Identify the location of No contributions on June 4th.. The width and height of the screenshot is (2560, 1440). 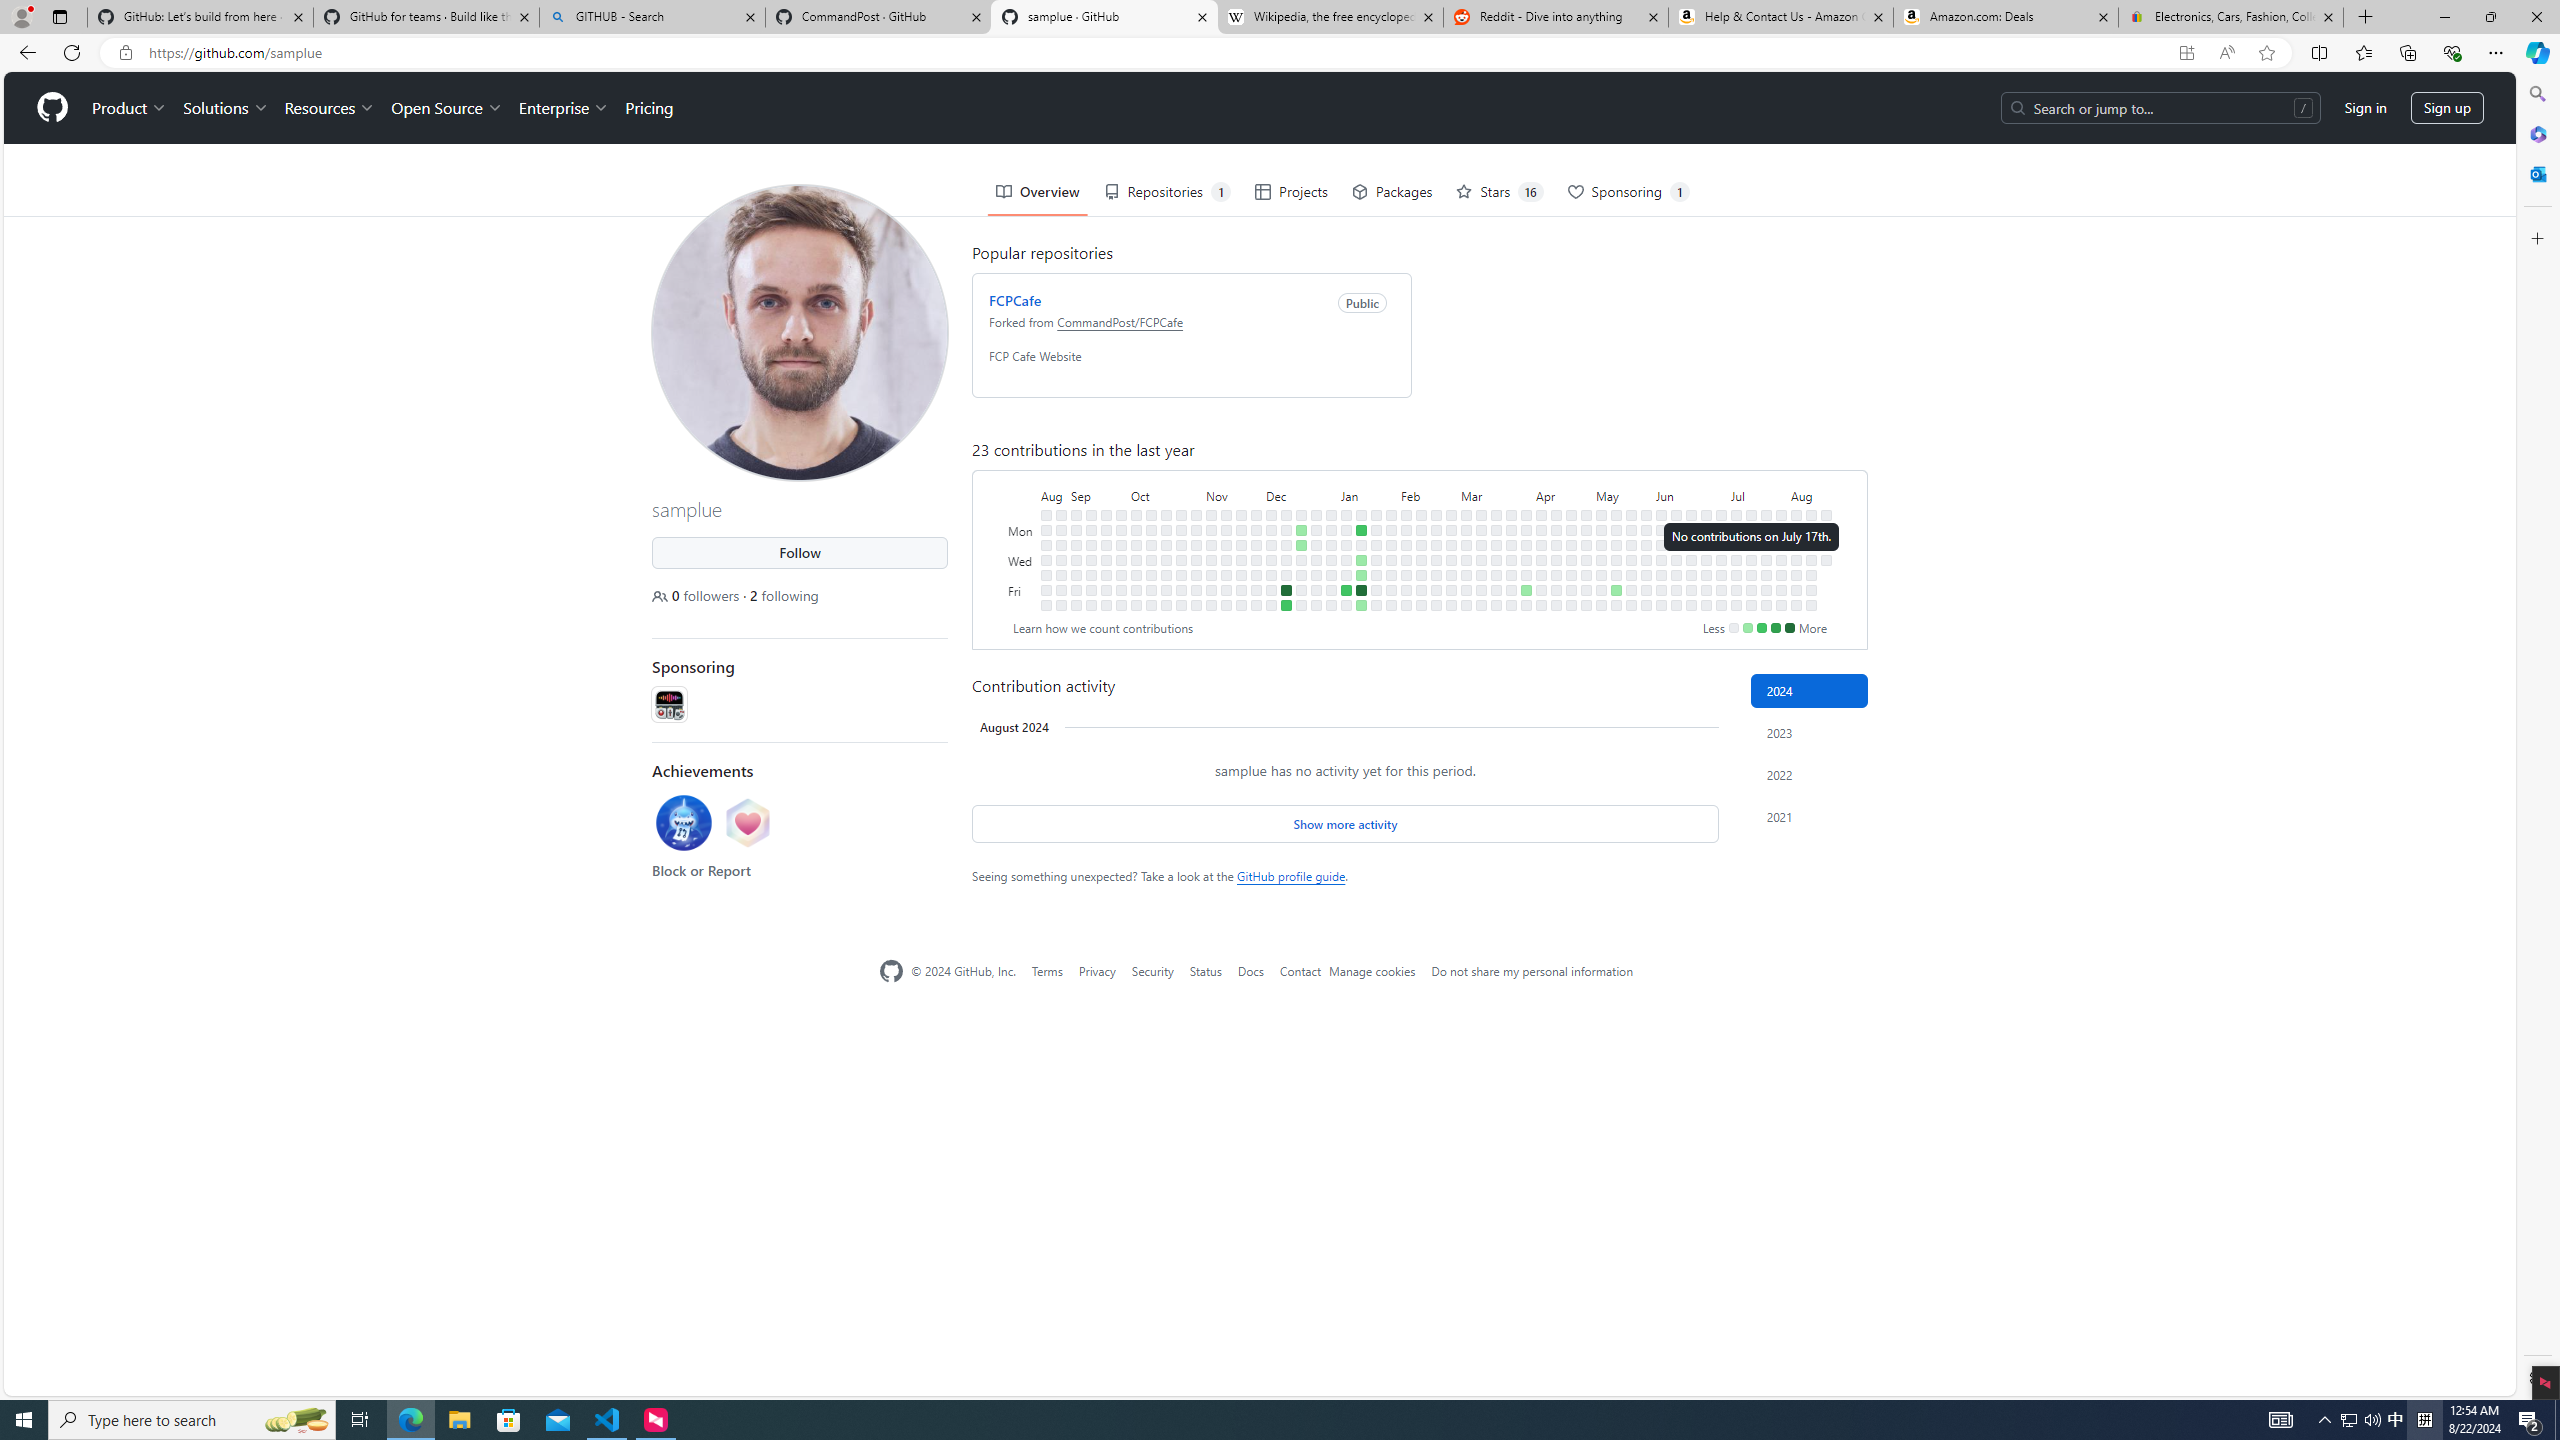
(1661, 544).